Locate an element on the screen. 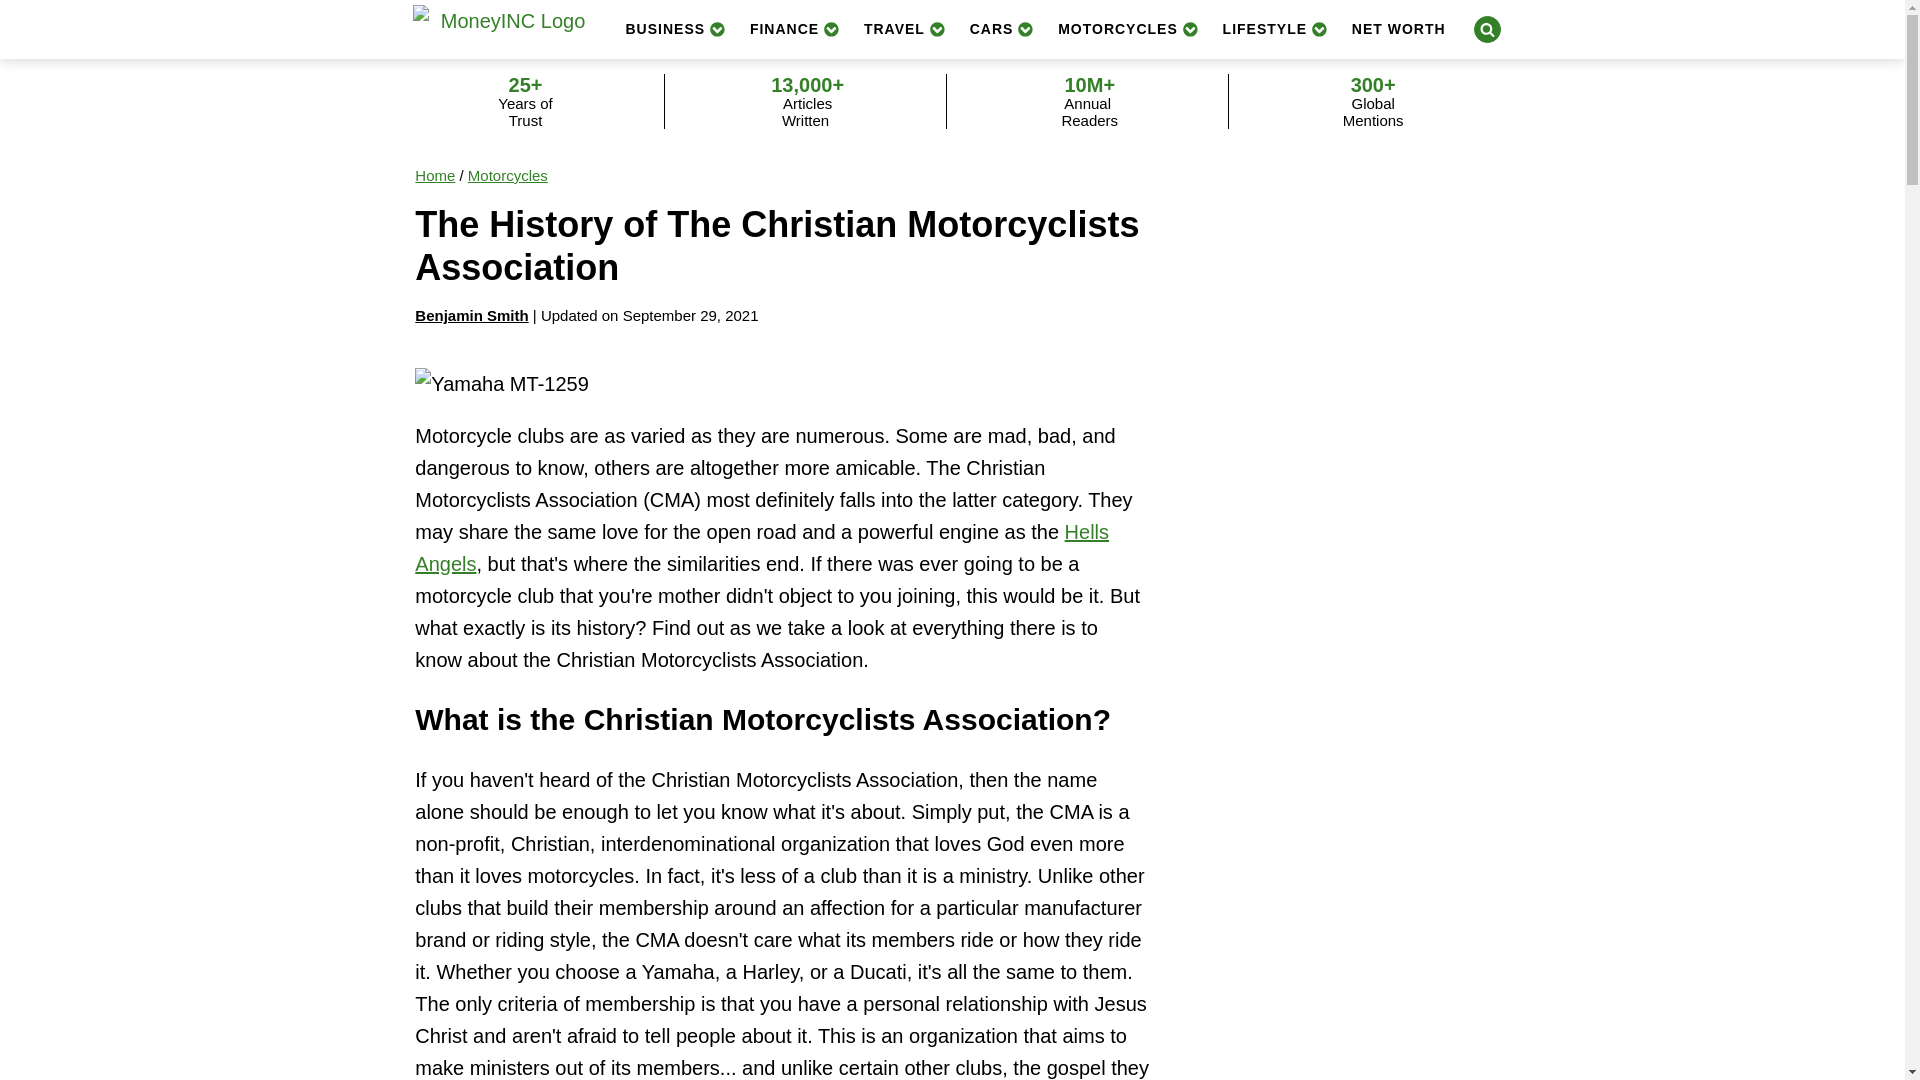 The image size is (1920, 1080). TRAVEL is located at coordinates (905, 28).